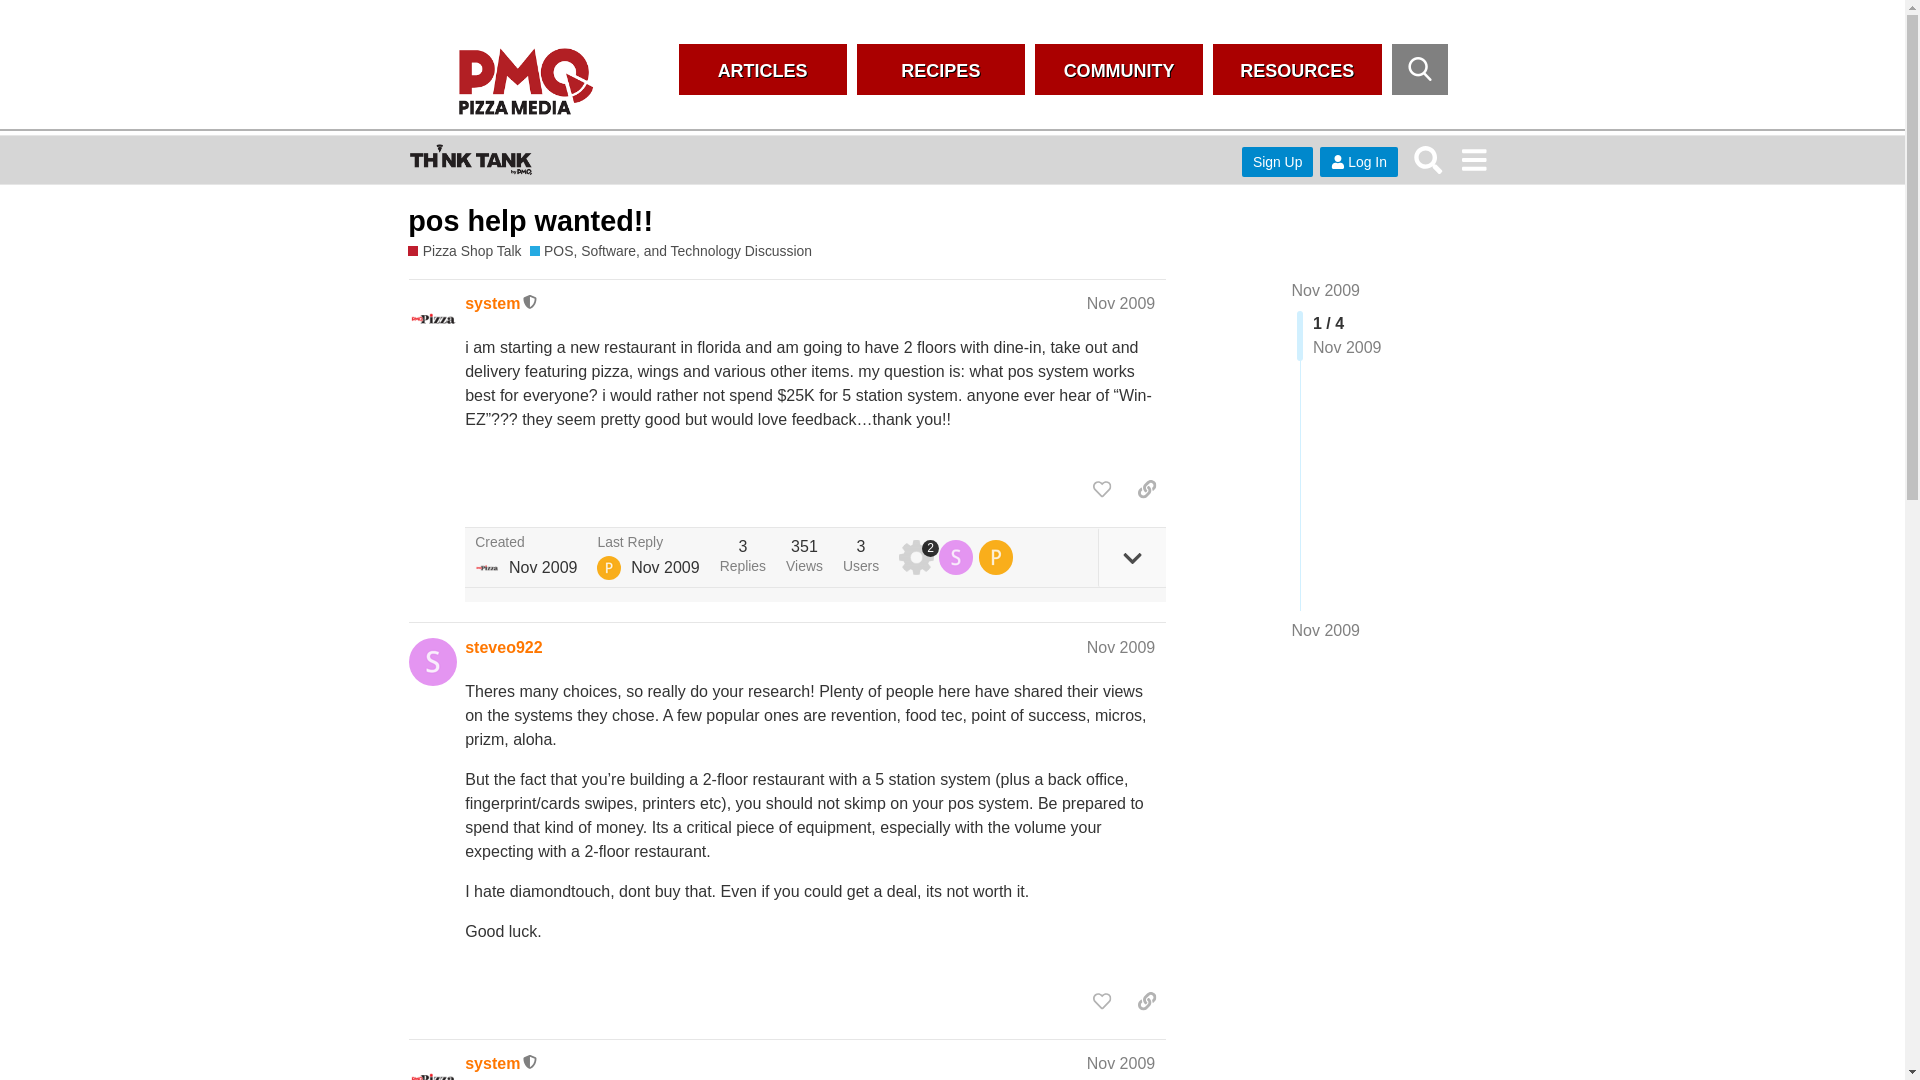 This screenshot has height=1080, width=1920. I want to click on 2, so click(918, 556).